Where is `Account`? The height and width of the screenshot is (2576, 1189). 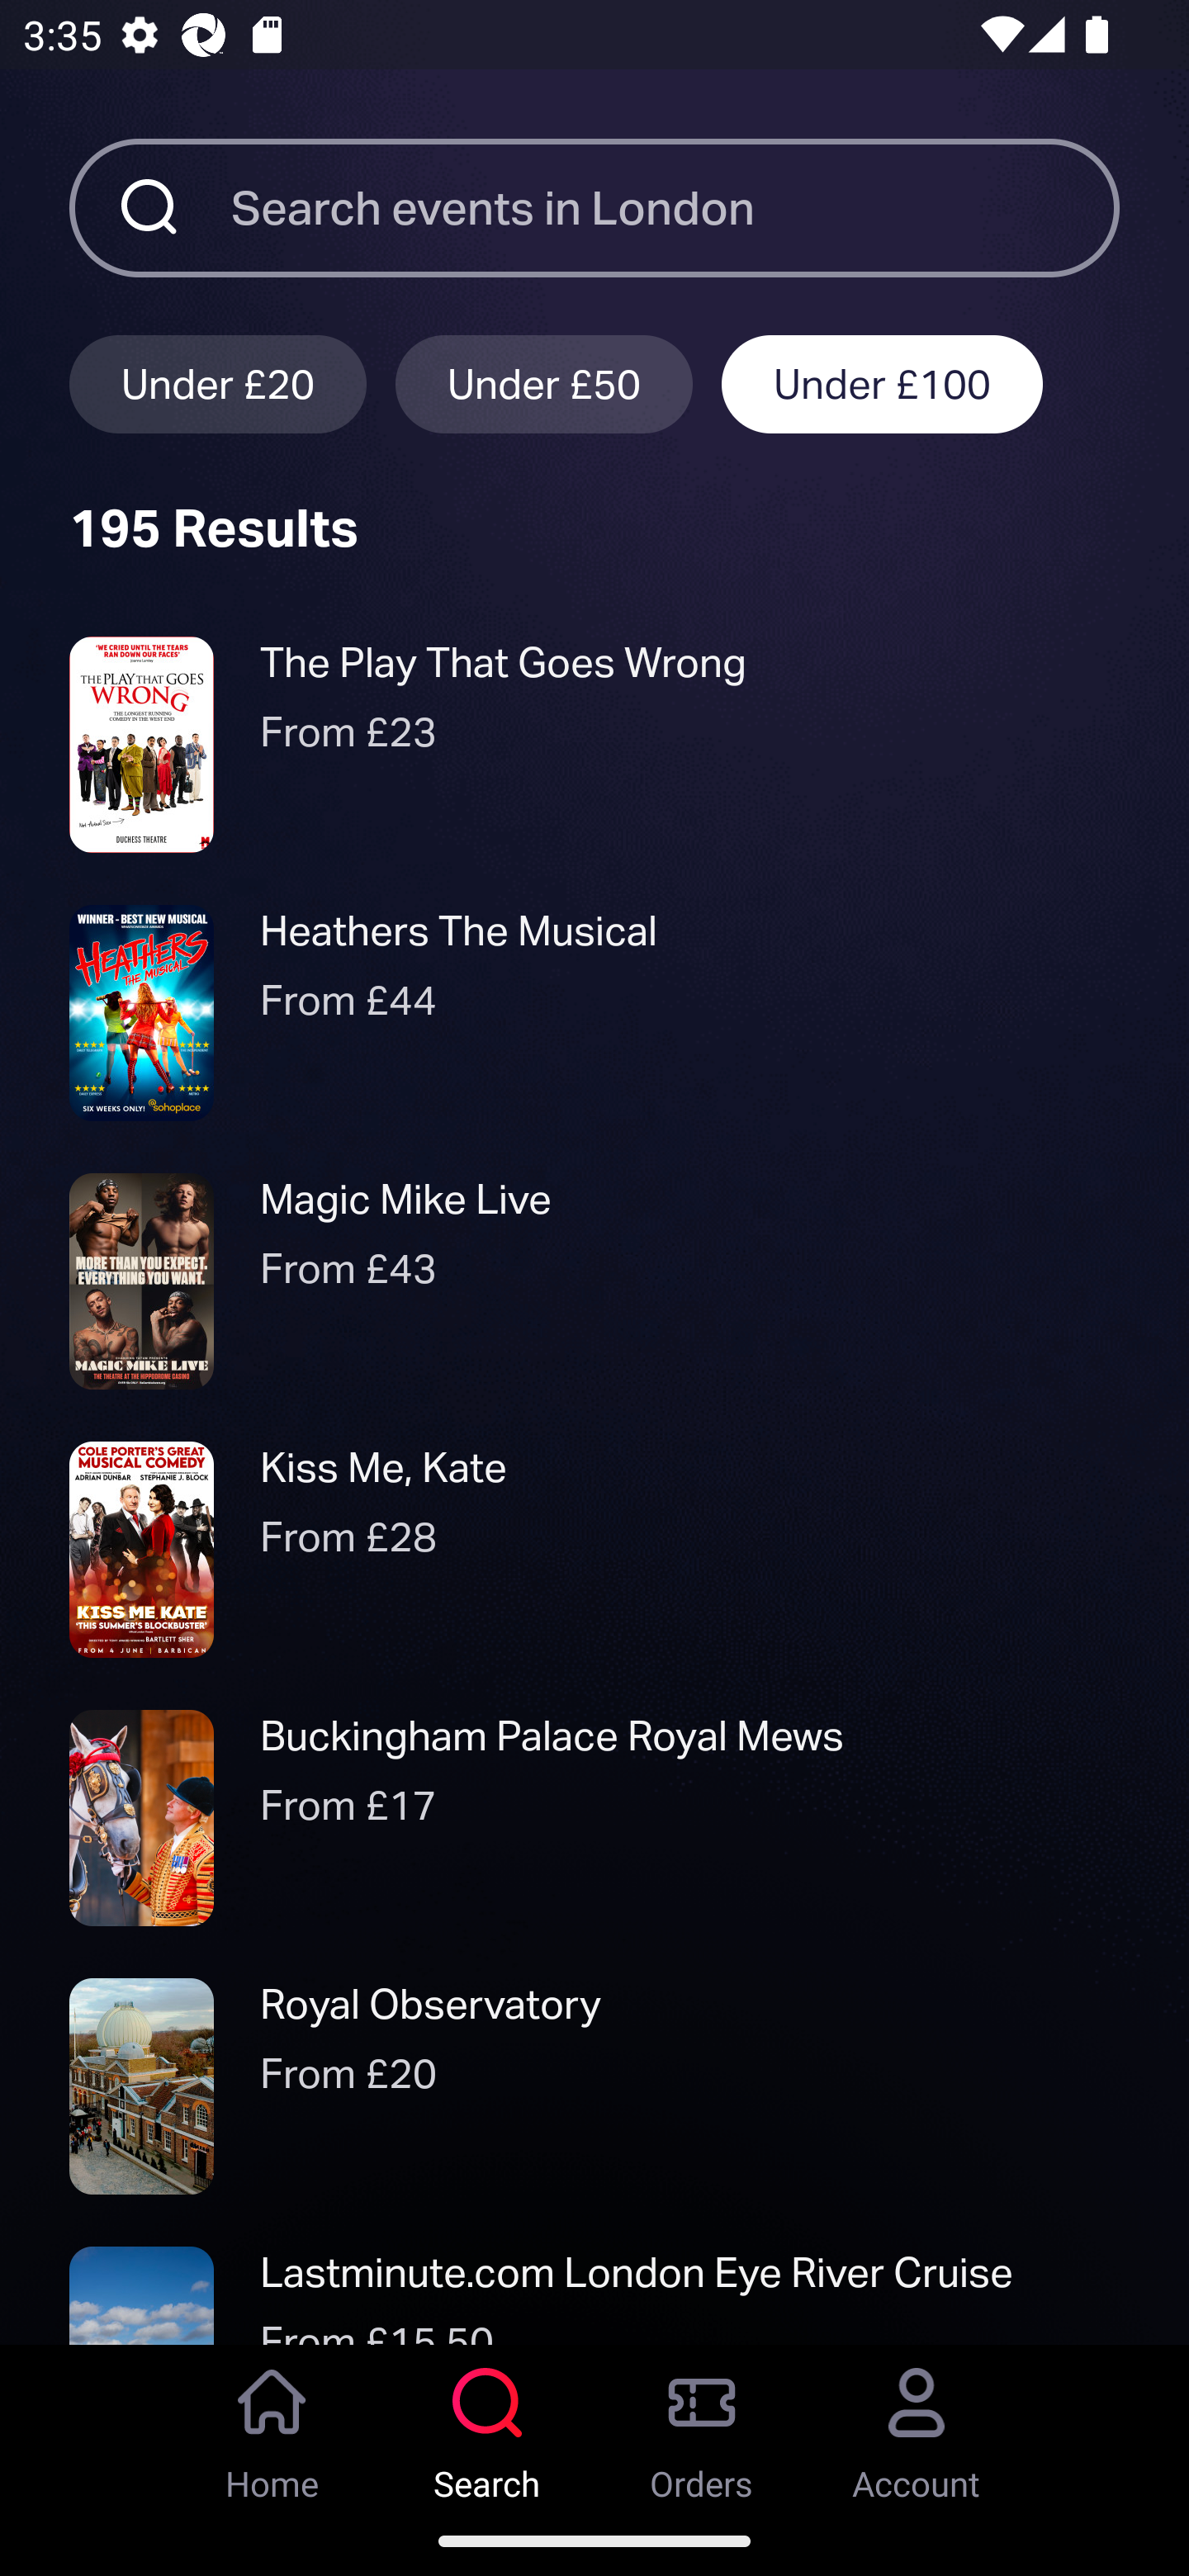 Account is located at coordinates (917, 2425).